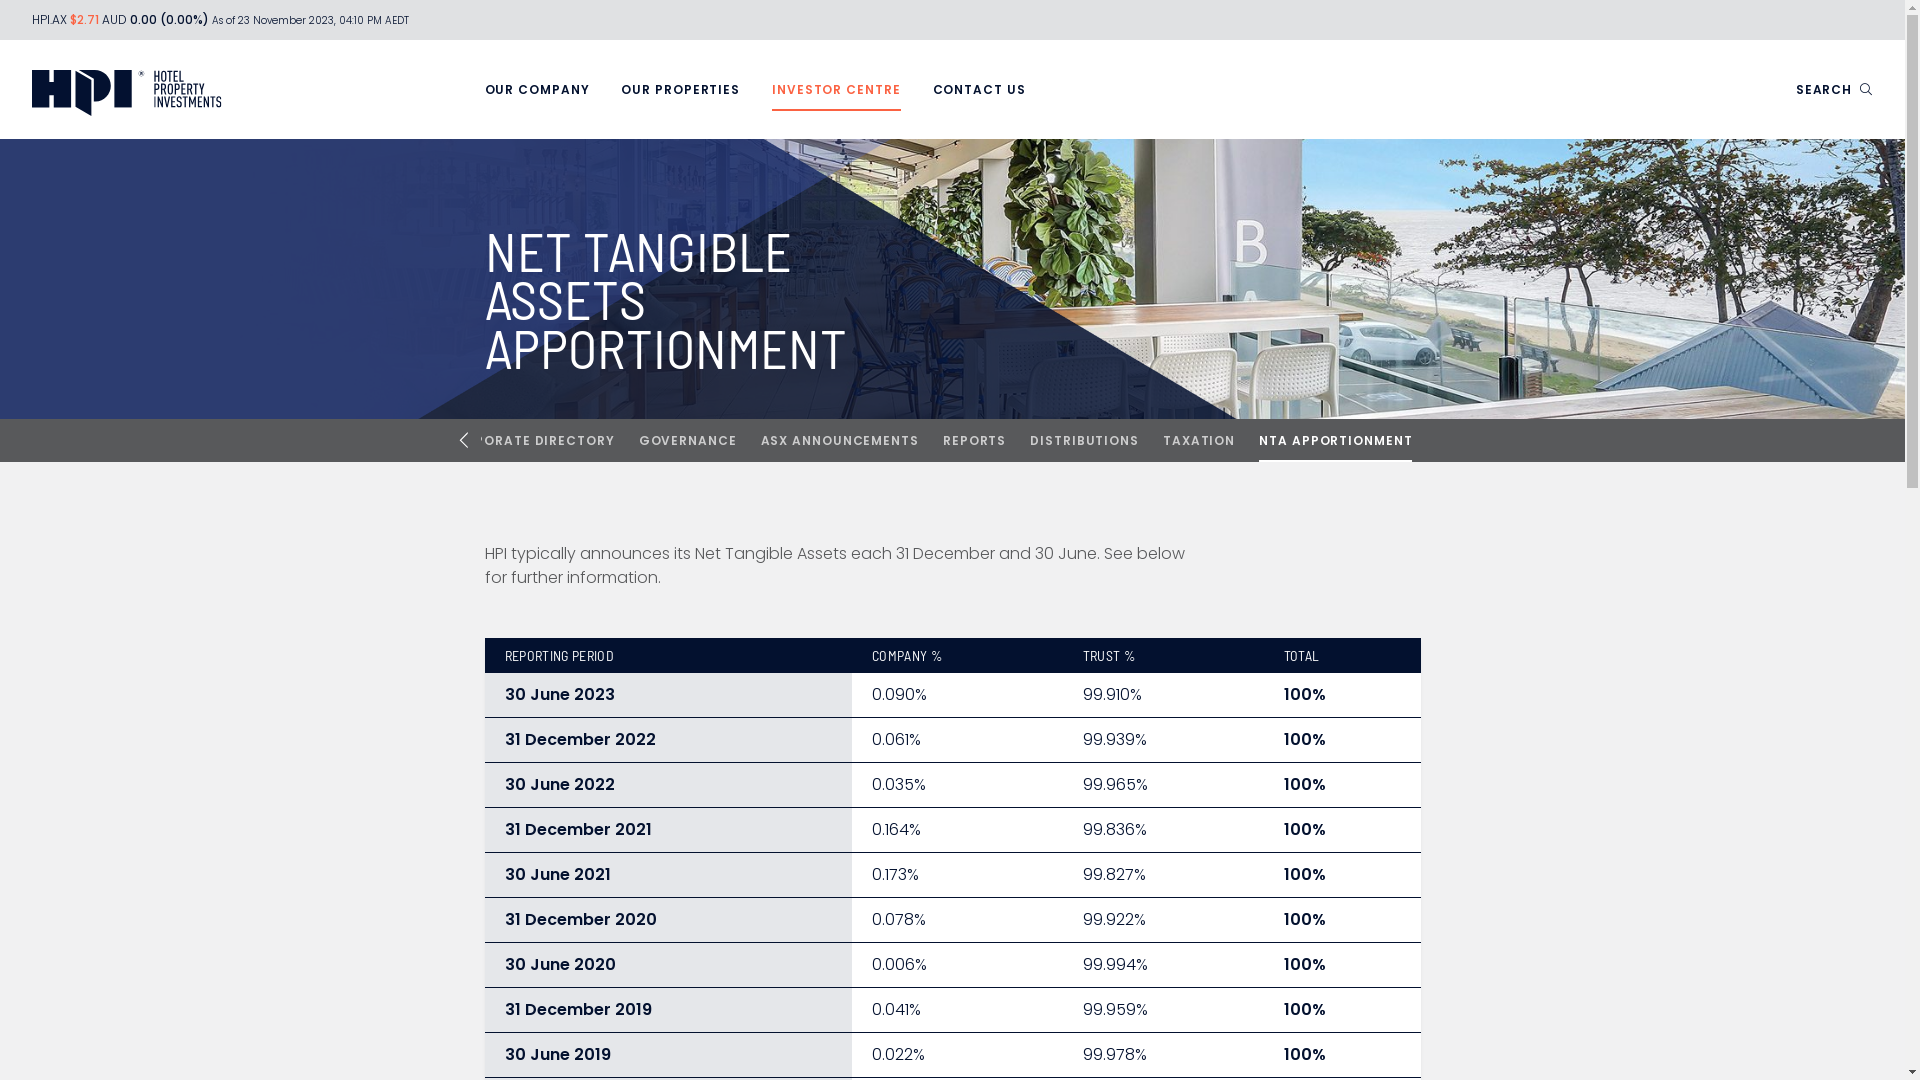 This screenshot has width=1920, height=1080. Describe the element at coordinates (1199, 440) in the screenshot. I see `TAXATION` at that location.